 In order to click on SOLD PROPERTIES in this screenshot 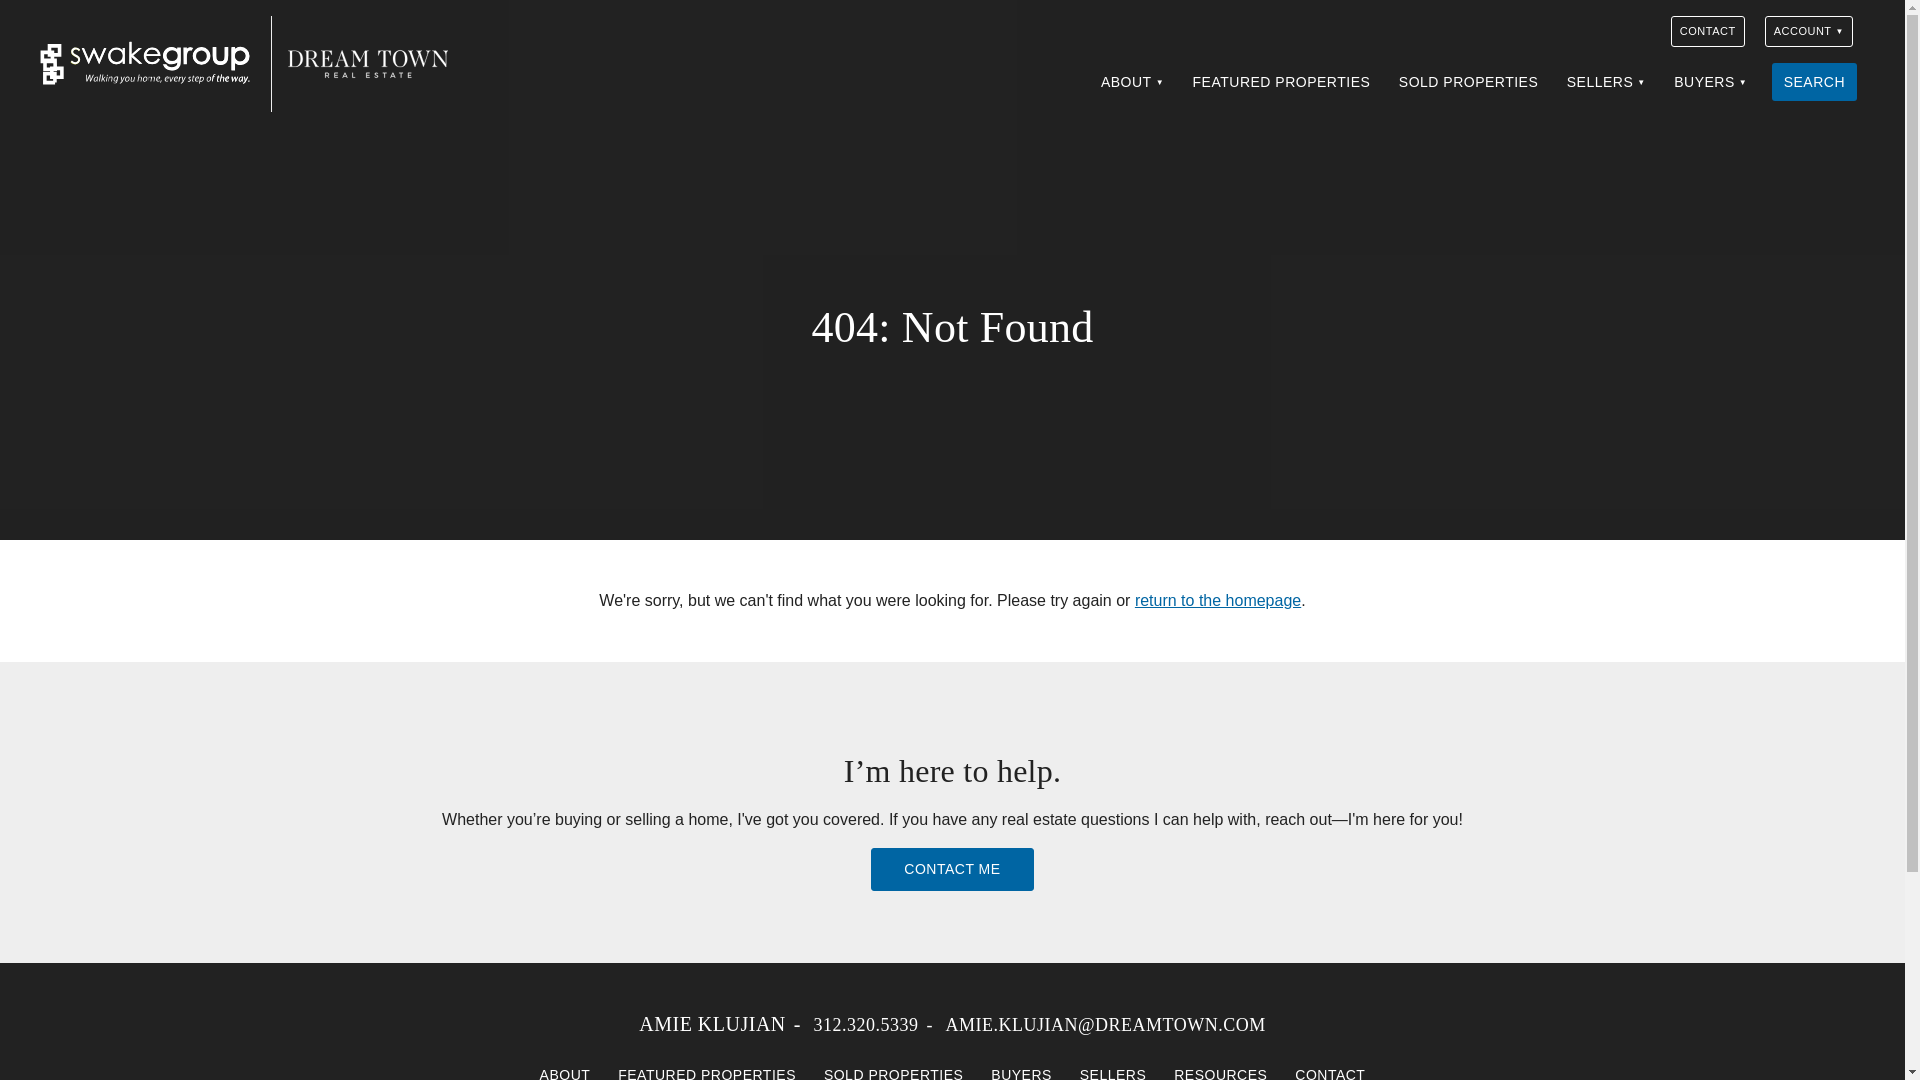, I will do `click(894, 1068)`.